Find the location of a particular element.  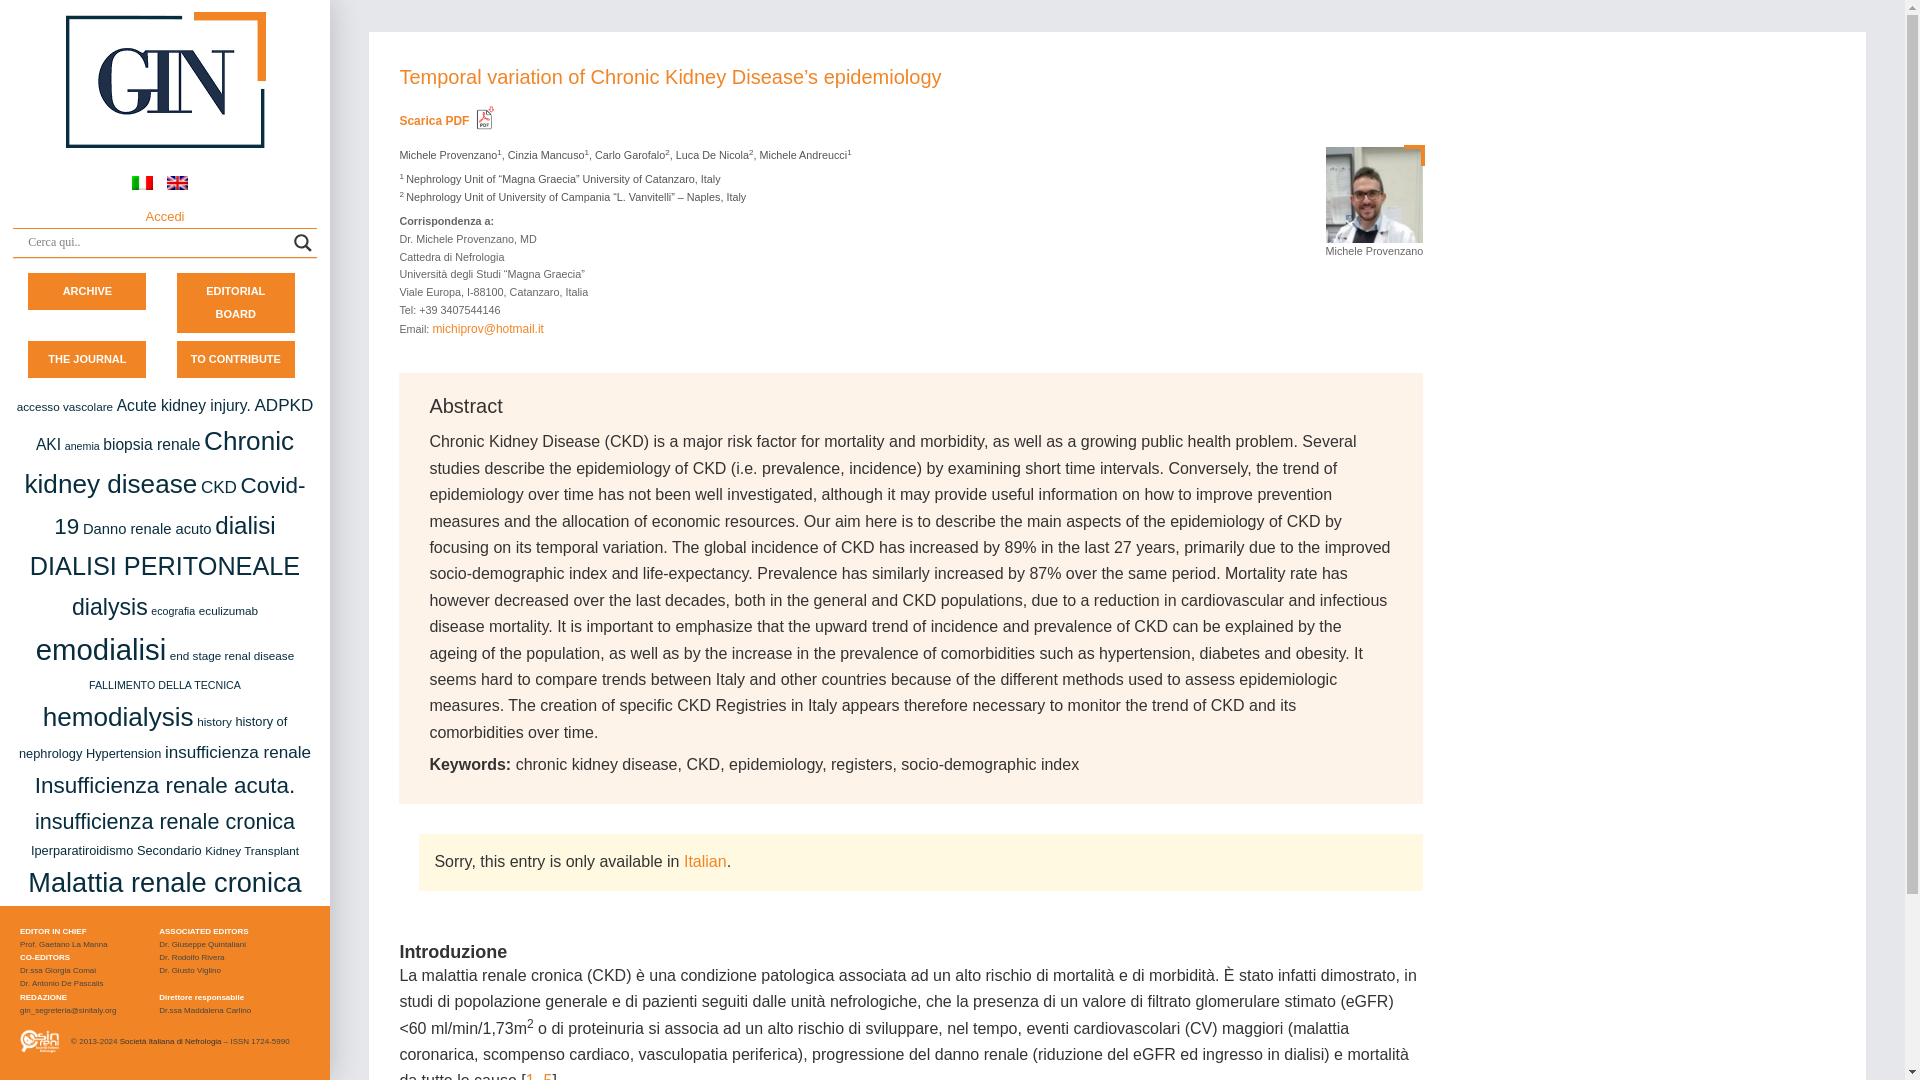

eculizumab is located at coordinates (228, 610).